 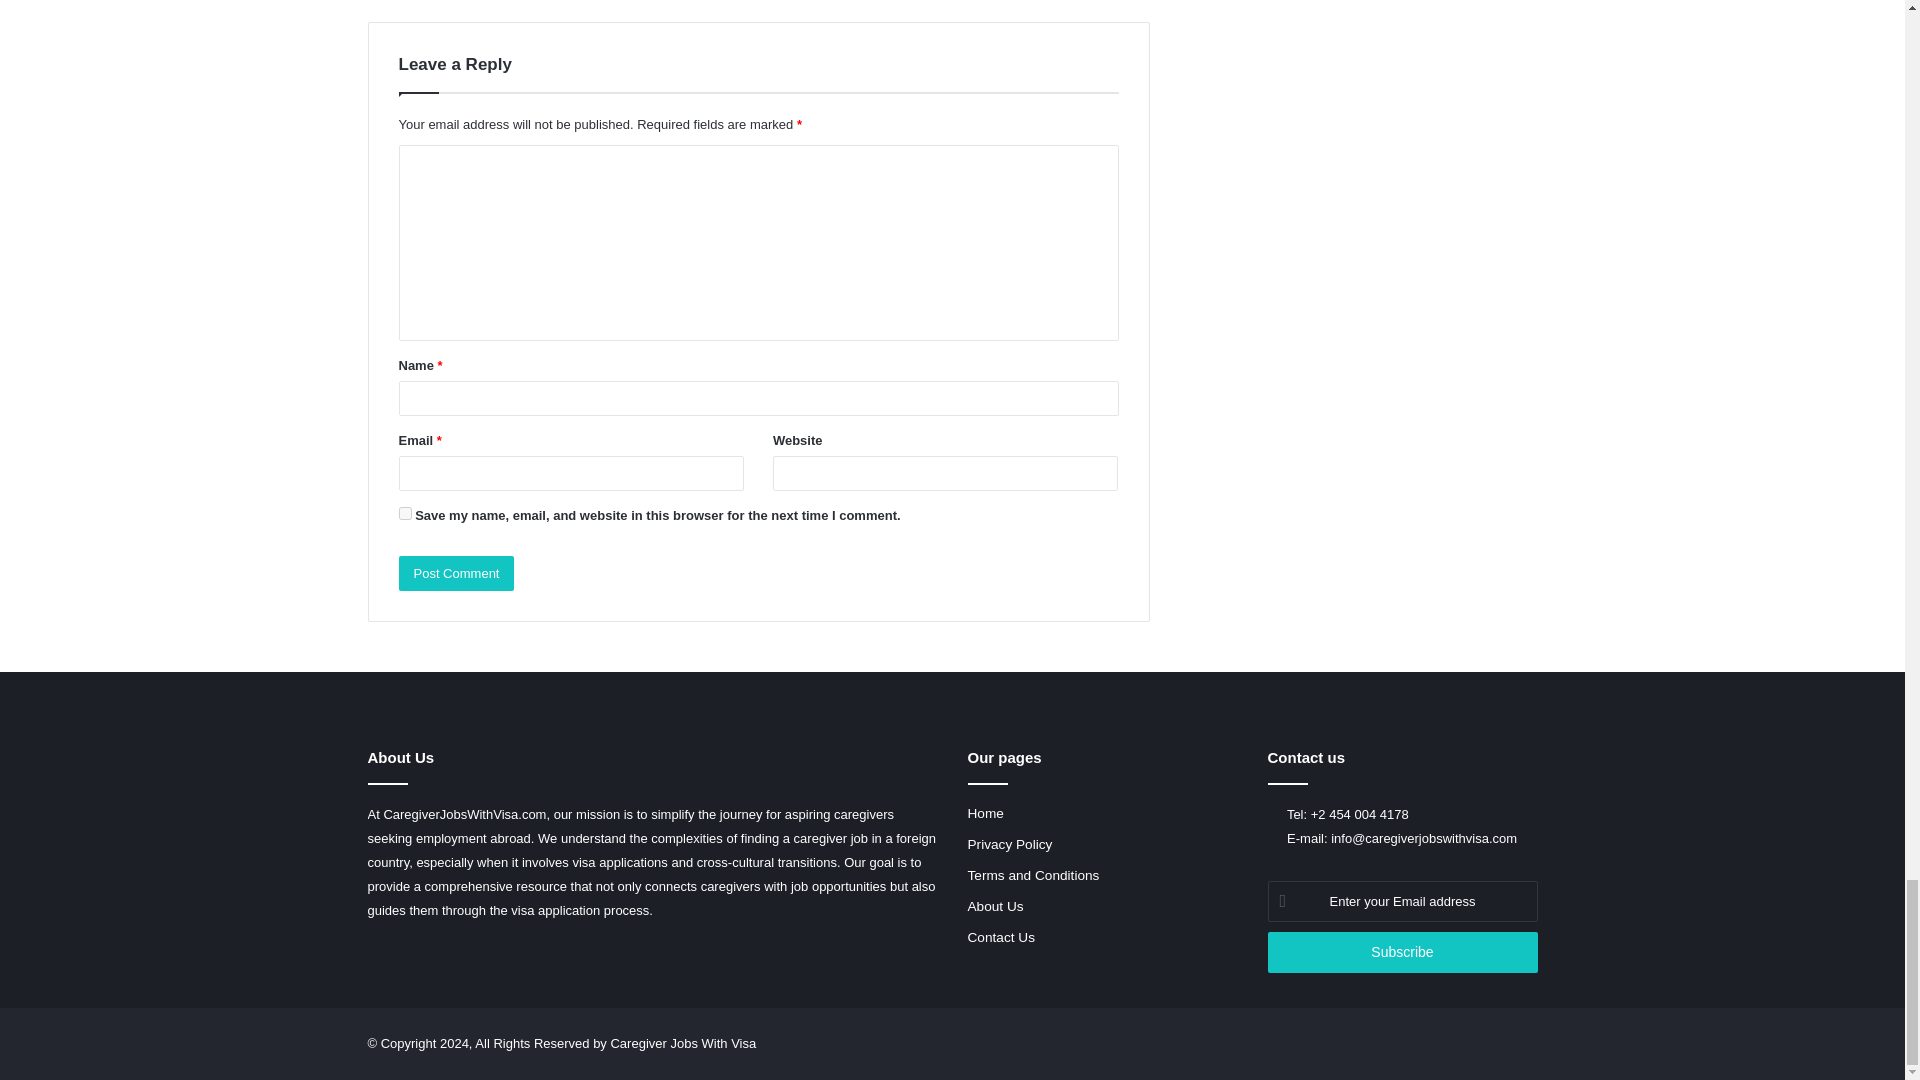 What do you see at coordinates (1402, 952) in the screenshot?
I see `Subscribe` at bounding box center [1402, 952].